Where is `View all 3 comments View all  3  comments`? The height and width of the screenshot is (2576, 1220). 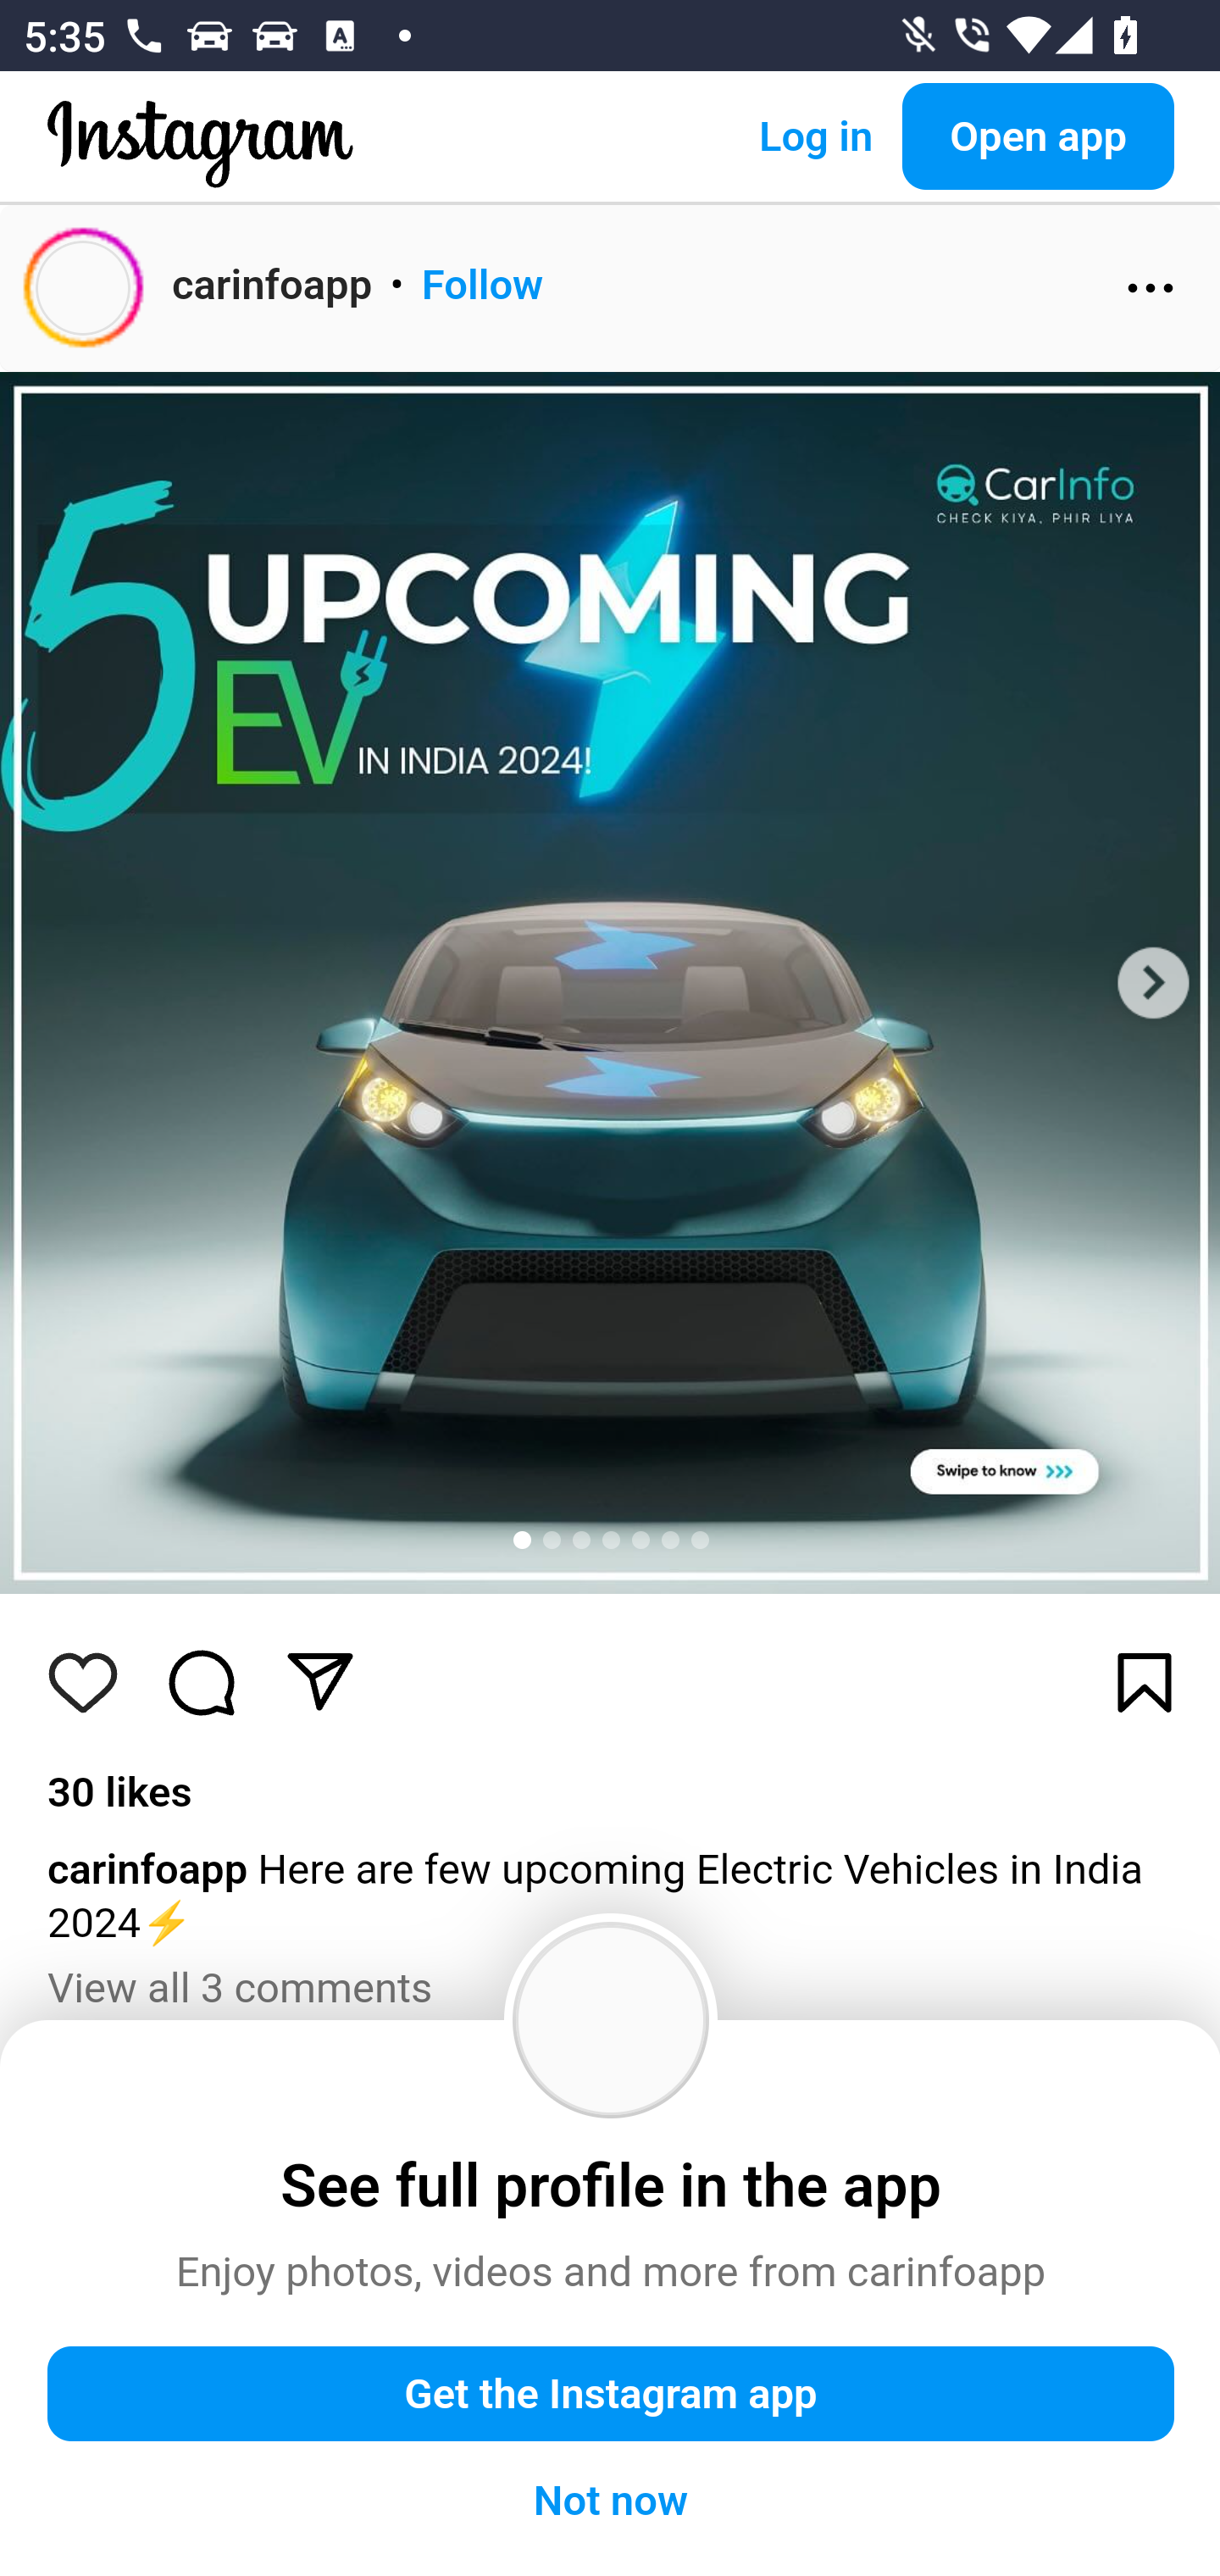
View all 3 comments View all  3  comments is located at coordinates (241, 1988).